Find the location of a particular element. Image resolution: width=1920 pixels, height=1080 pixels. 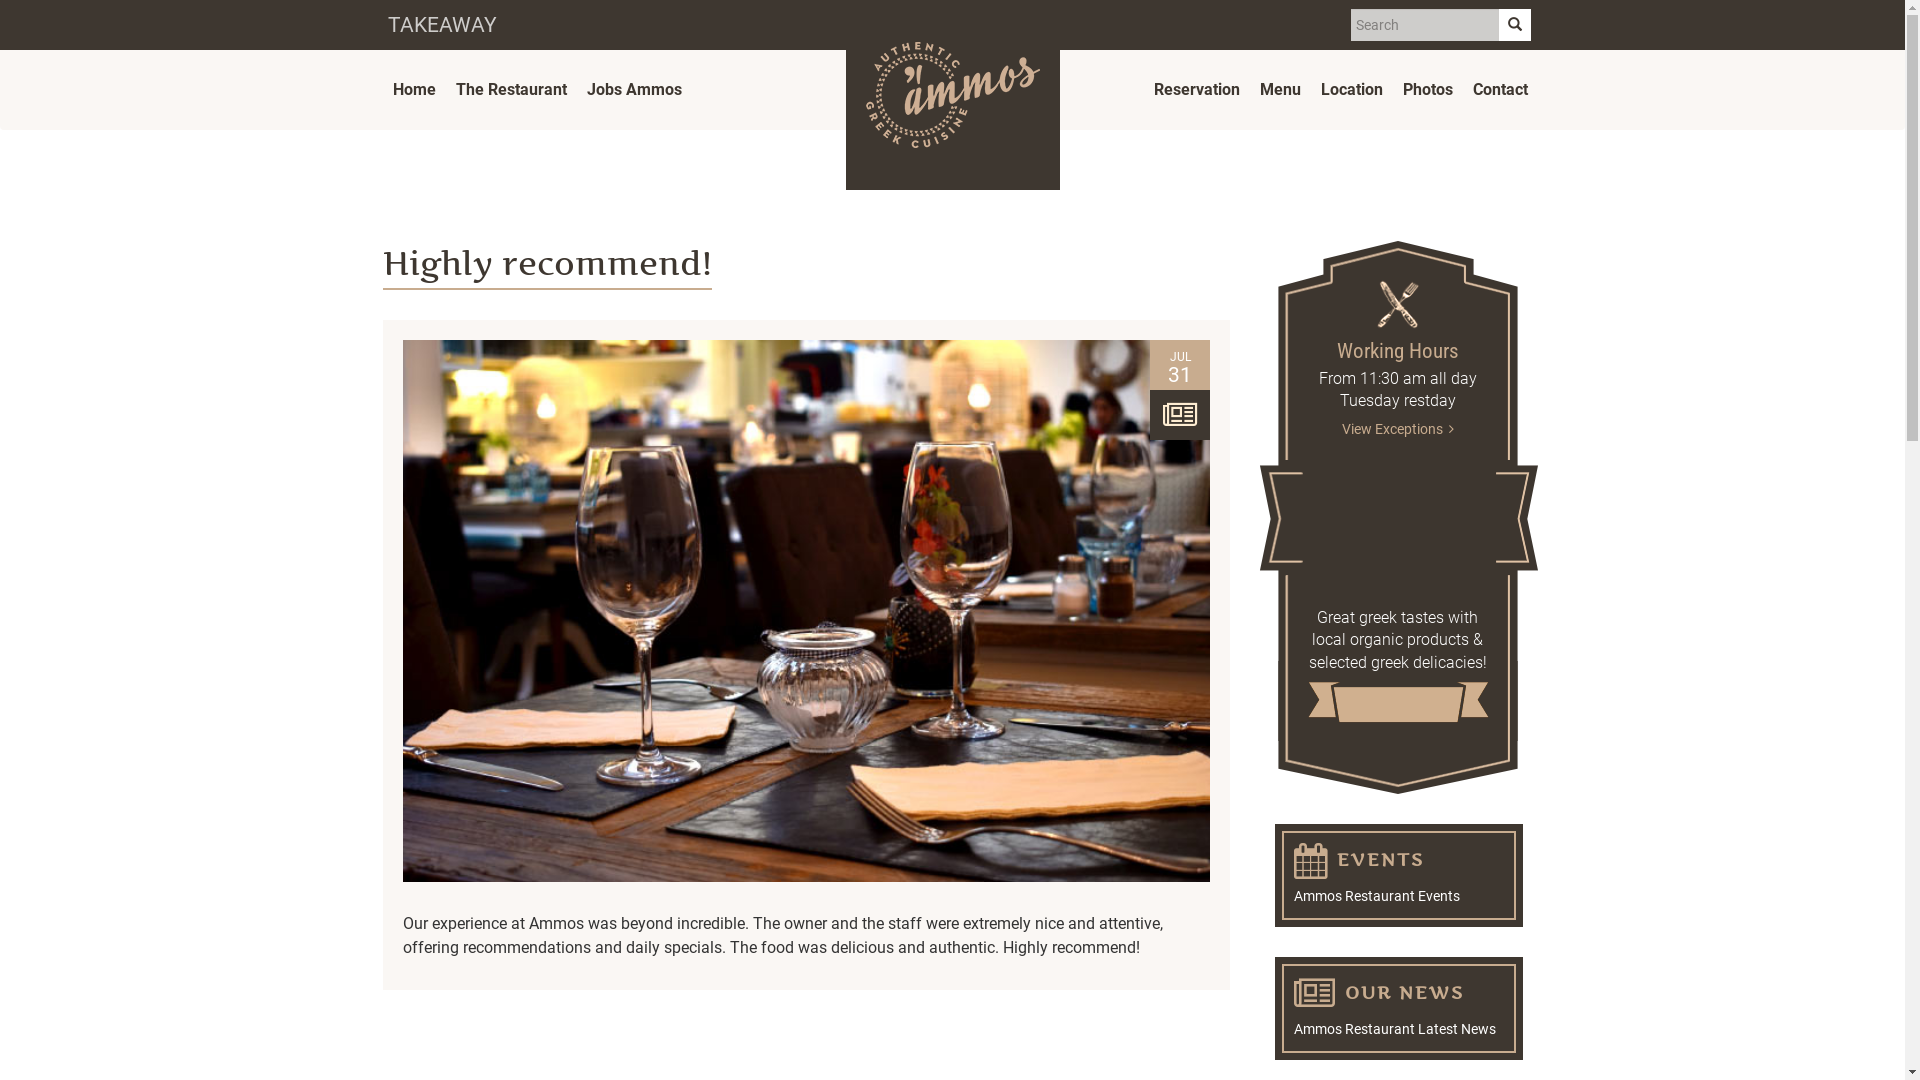

Location is located at coordinates (1351, 90).